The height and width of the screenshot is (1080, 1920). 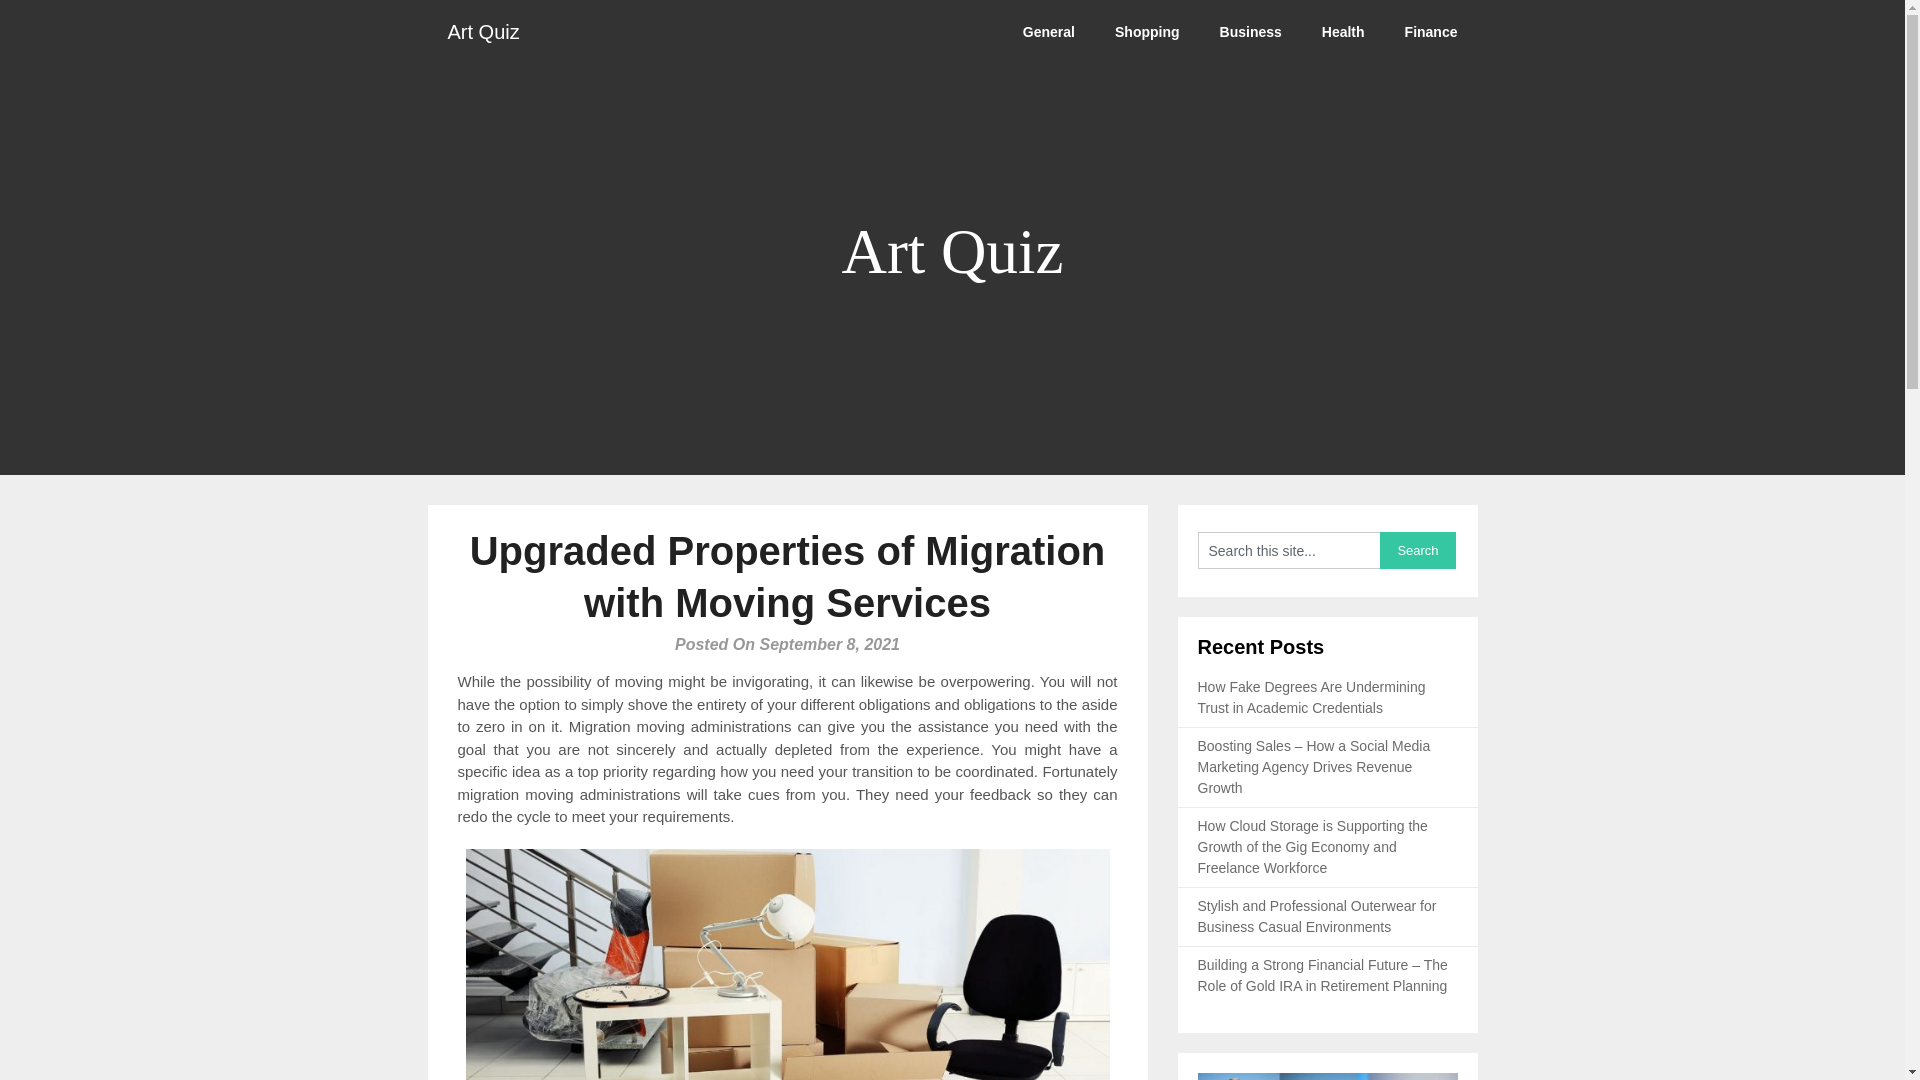 What do you see at coordinates (1048, 32) in the screenshot?
I see `General` at bounding box center [1048, 32].